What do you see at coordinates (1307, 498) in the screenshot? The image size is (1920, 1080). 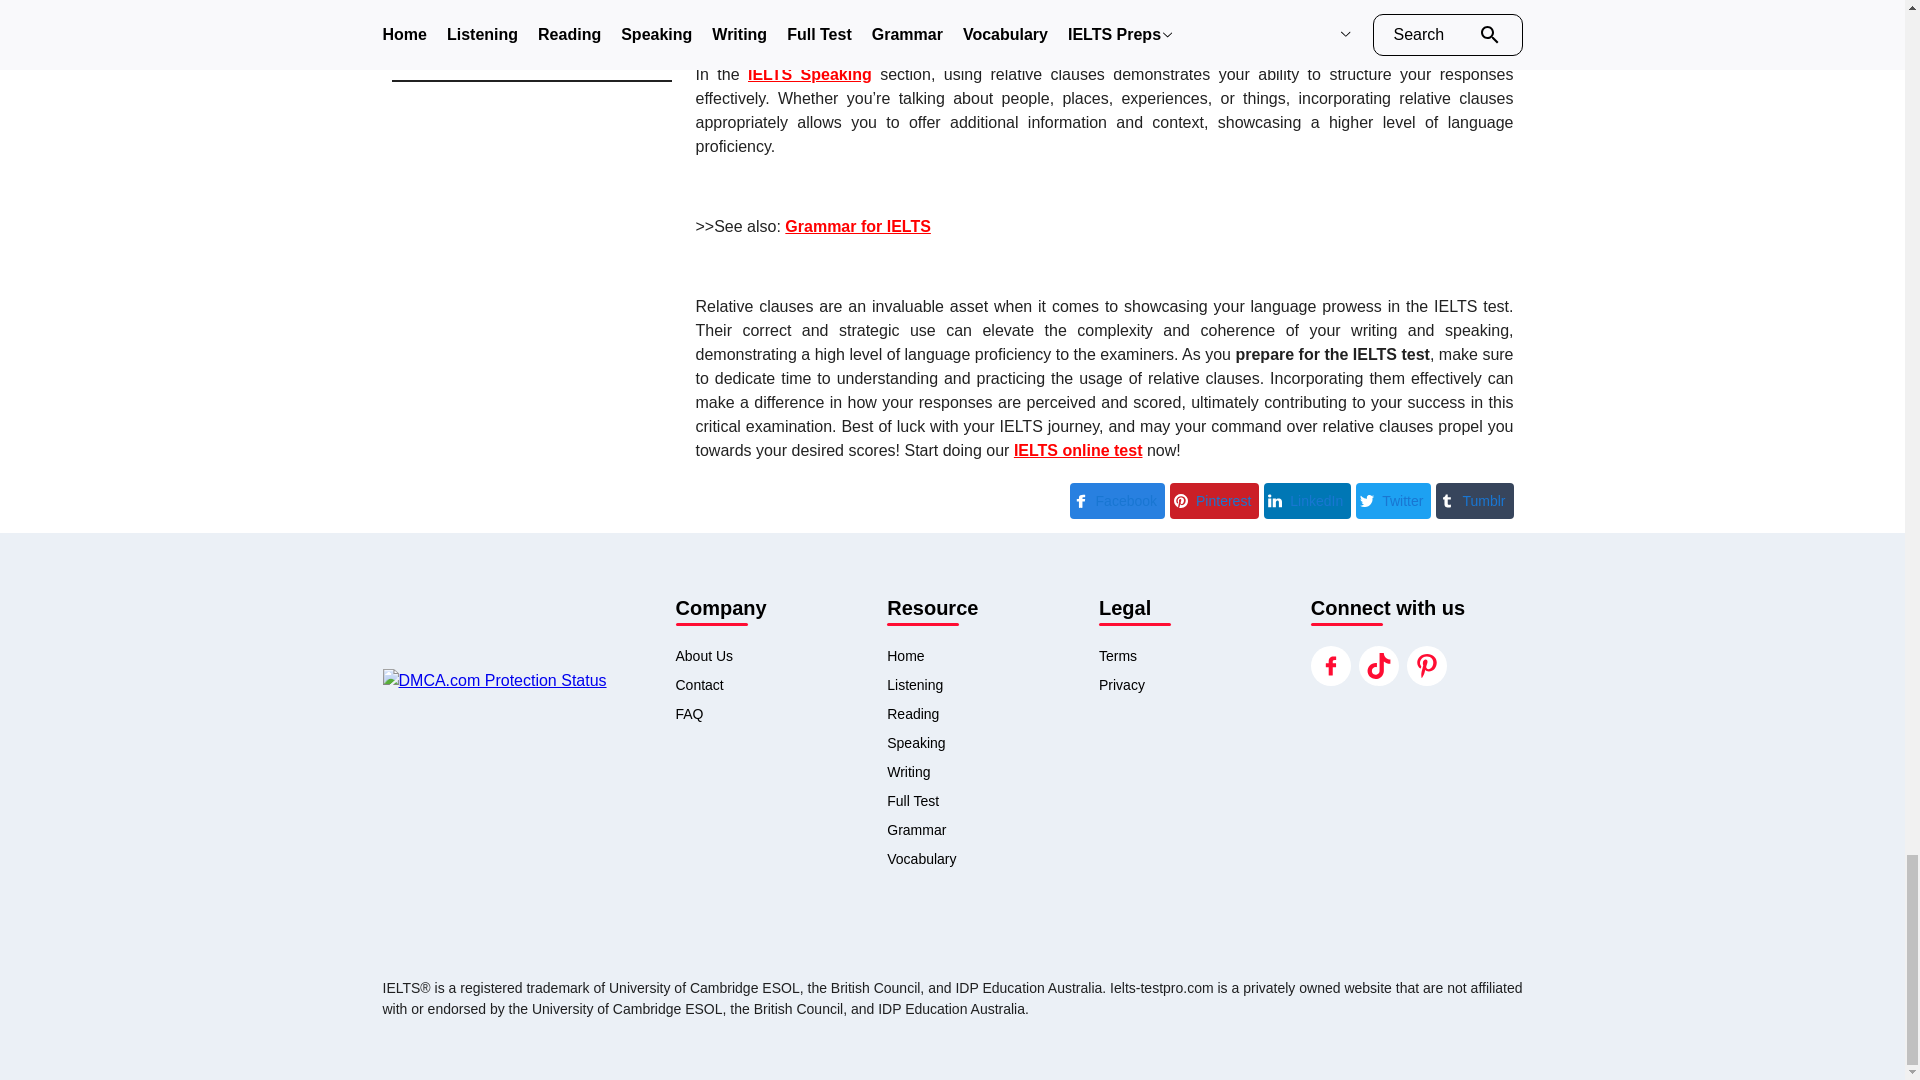 I see `Share on LinkedIn` at bounding box center [1307, 498].